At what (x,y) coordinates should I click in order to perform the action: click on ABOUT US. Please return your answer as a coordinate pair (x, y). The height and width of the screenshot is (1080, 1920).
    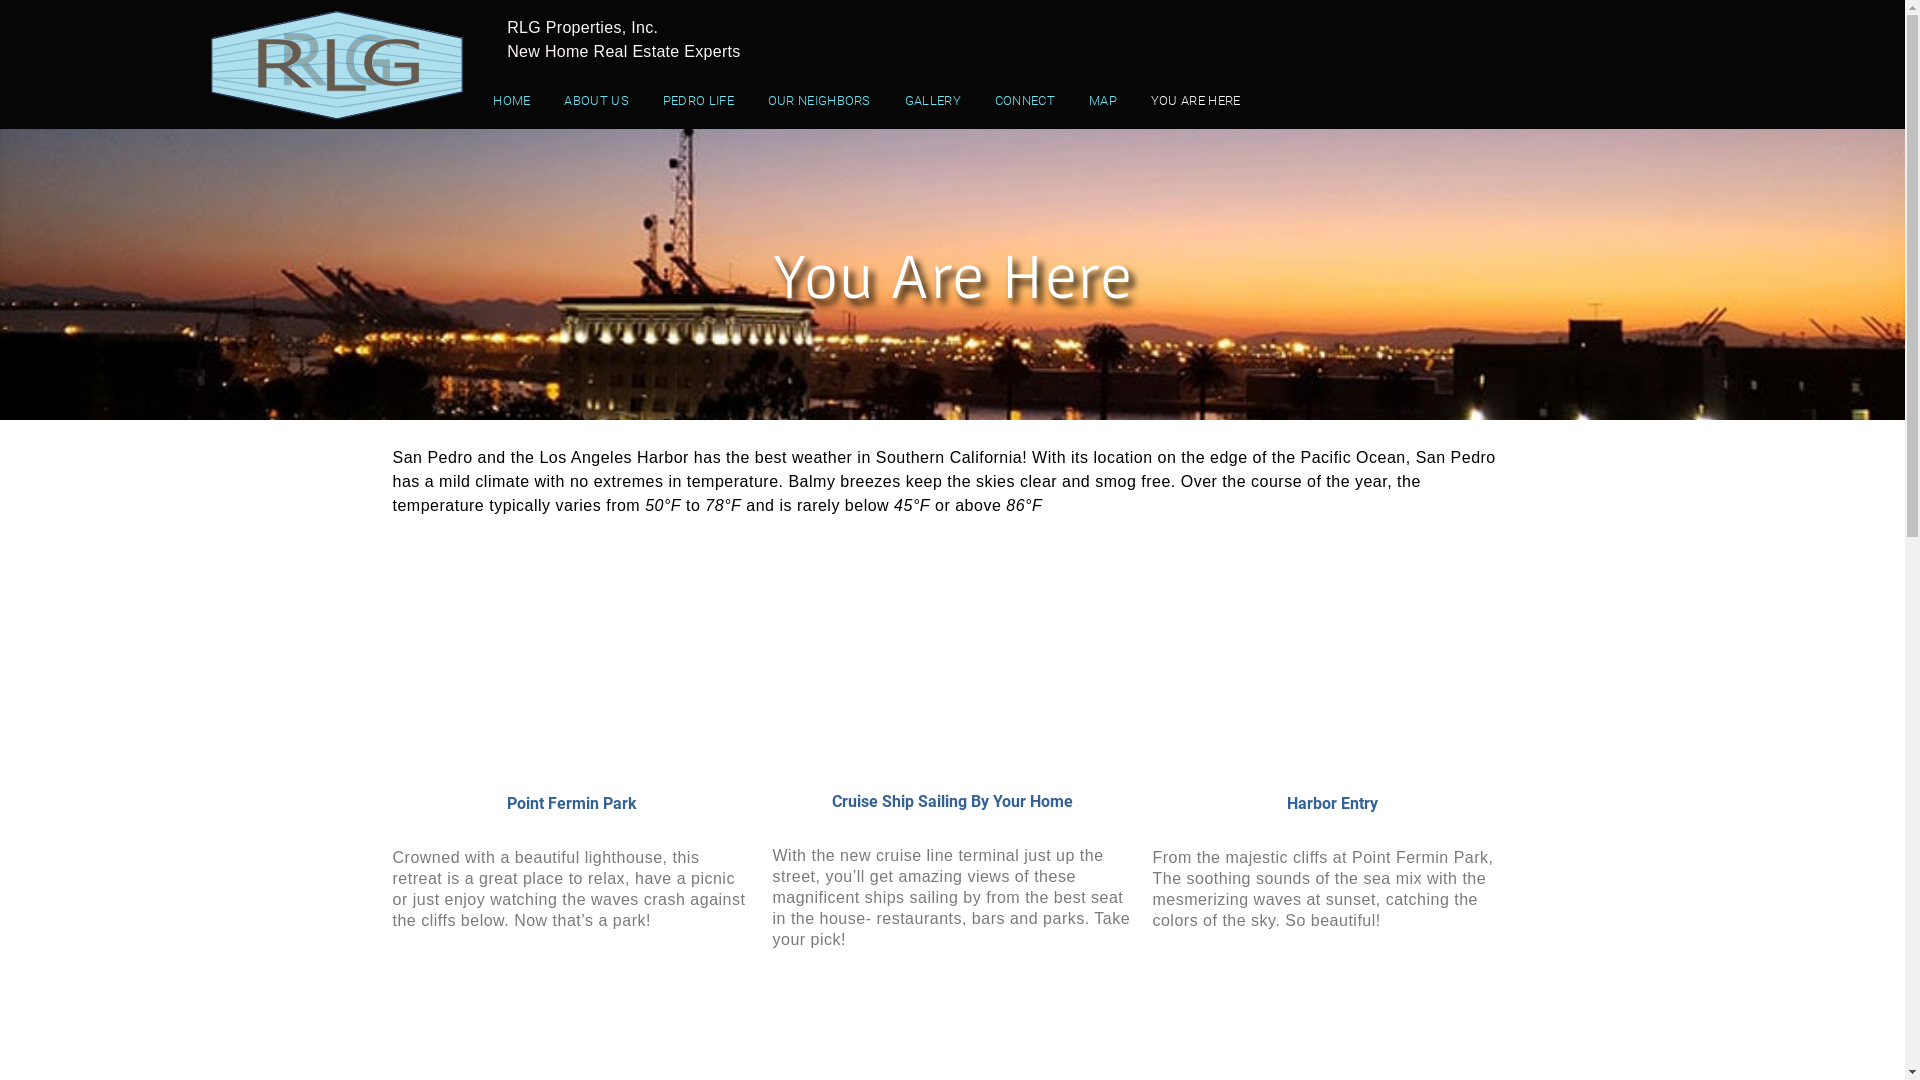
    Looking at the image, I should click on (596, 101).